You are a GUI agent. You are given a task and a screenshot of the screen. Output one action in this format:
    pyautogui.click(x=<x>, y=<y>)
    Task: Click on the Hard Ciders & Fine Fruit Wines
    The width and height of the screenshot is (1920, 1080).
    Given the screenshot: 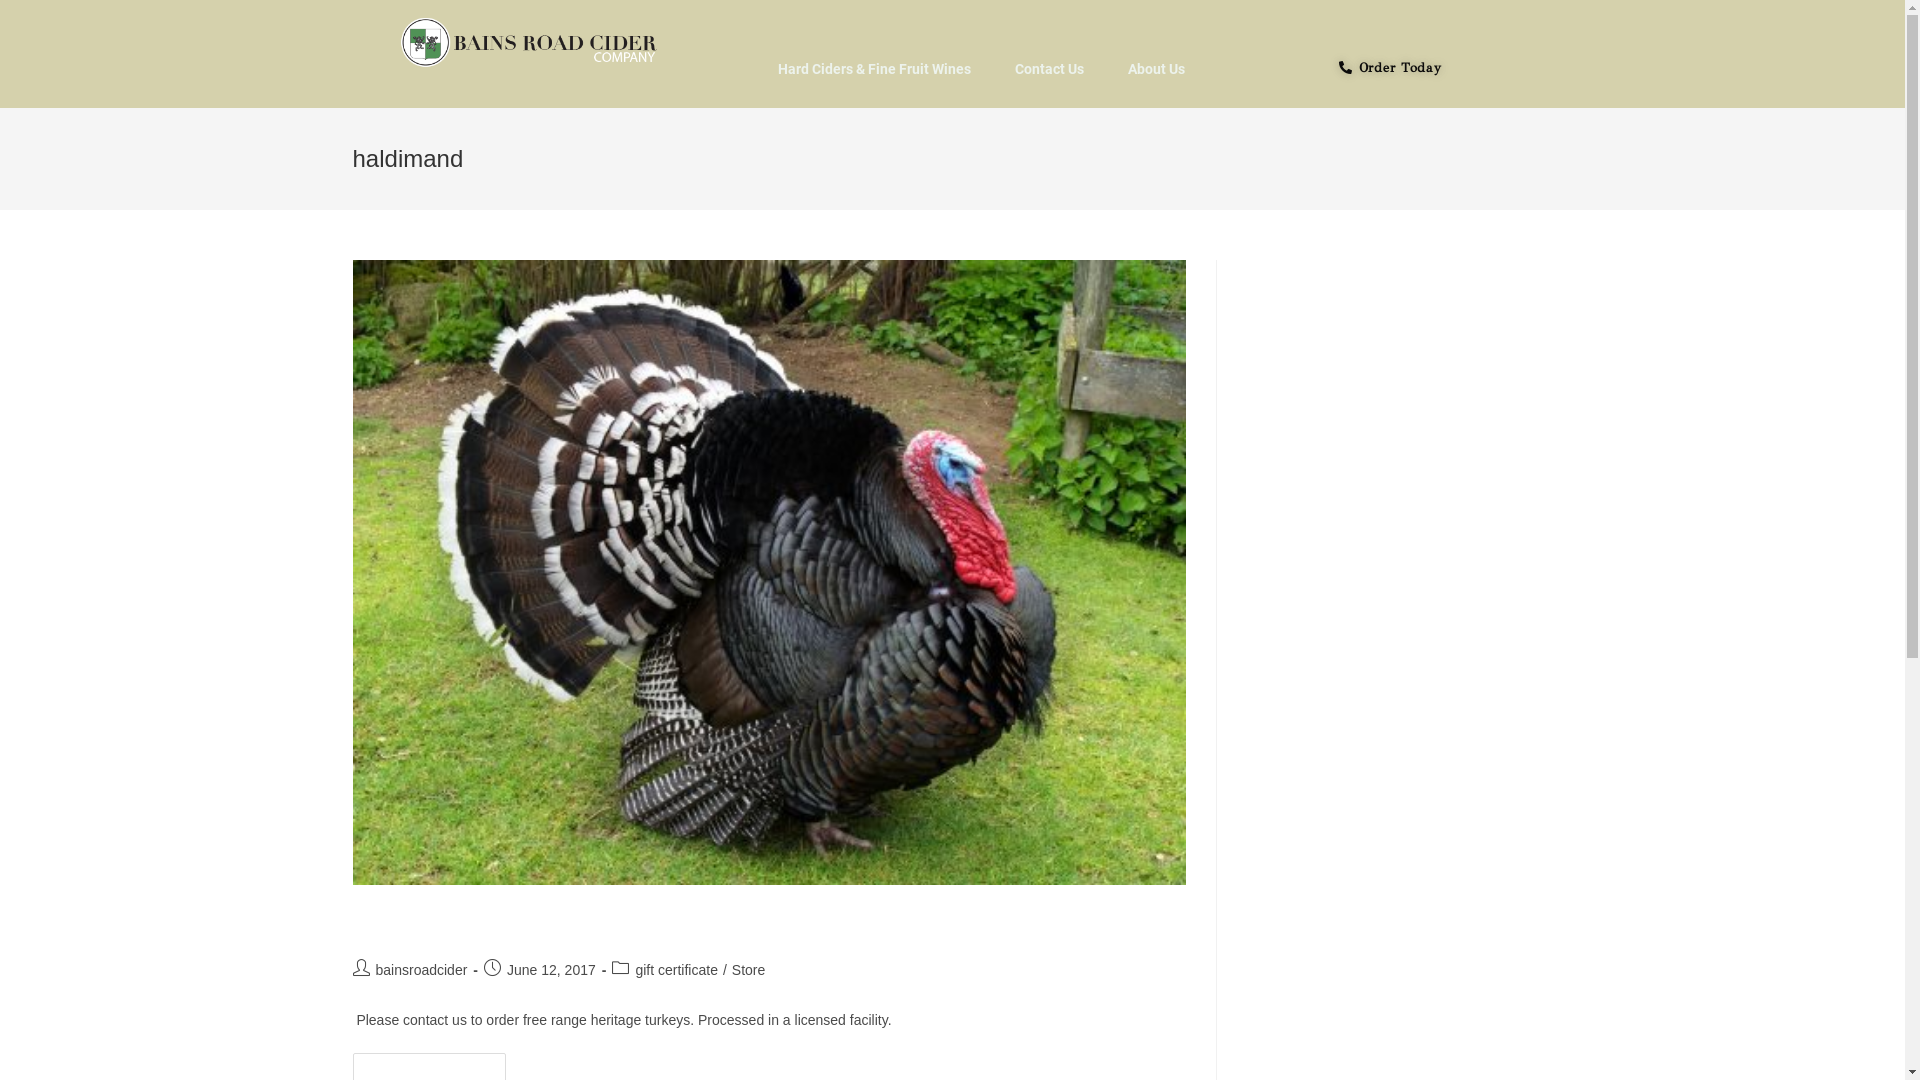 What is the action you would take?
    pyautogui.click(x=874, y=69)
    